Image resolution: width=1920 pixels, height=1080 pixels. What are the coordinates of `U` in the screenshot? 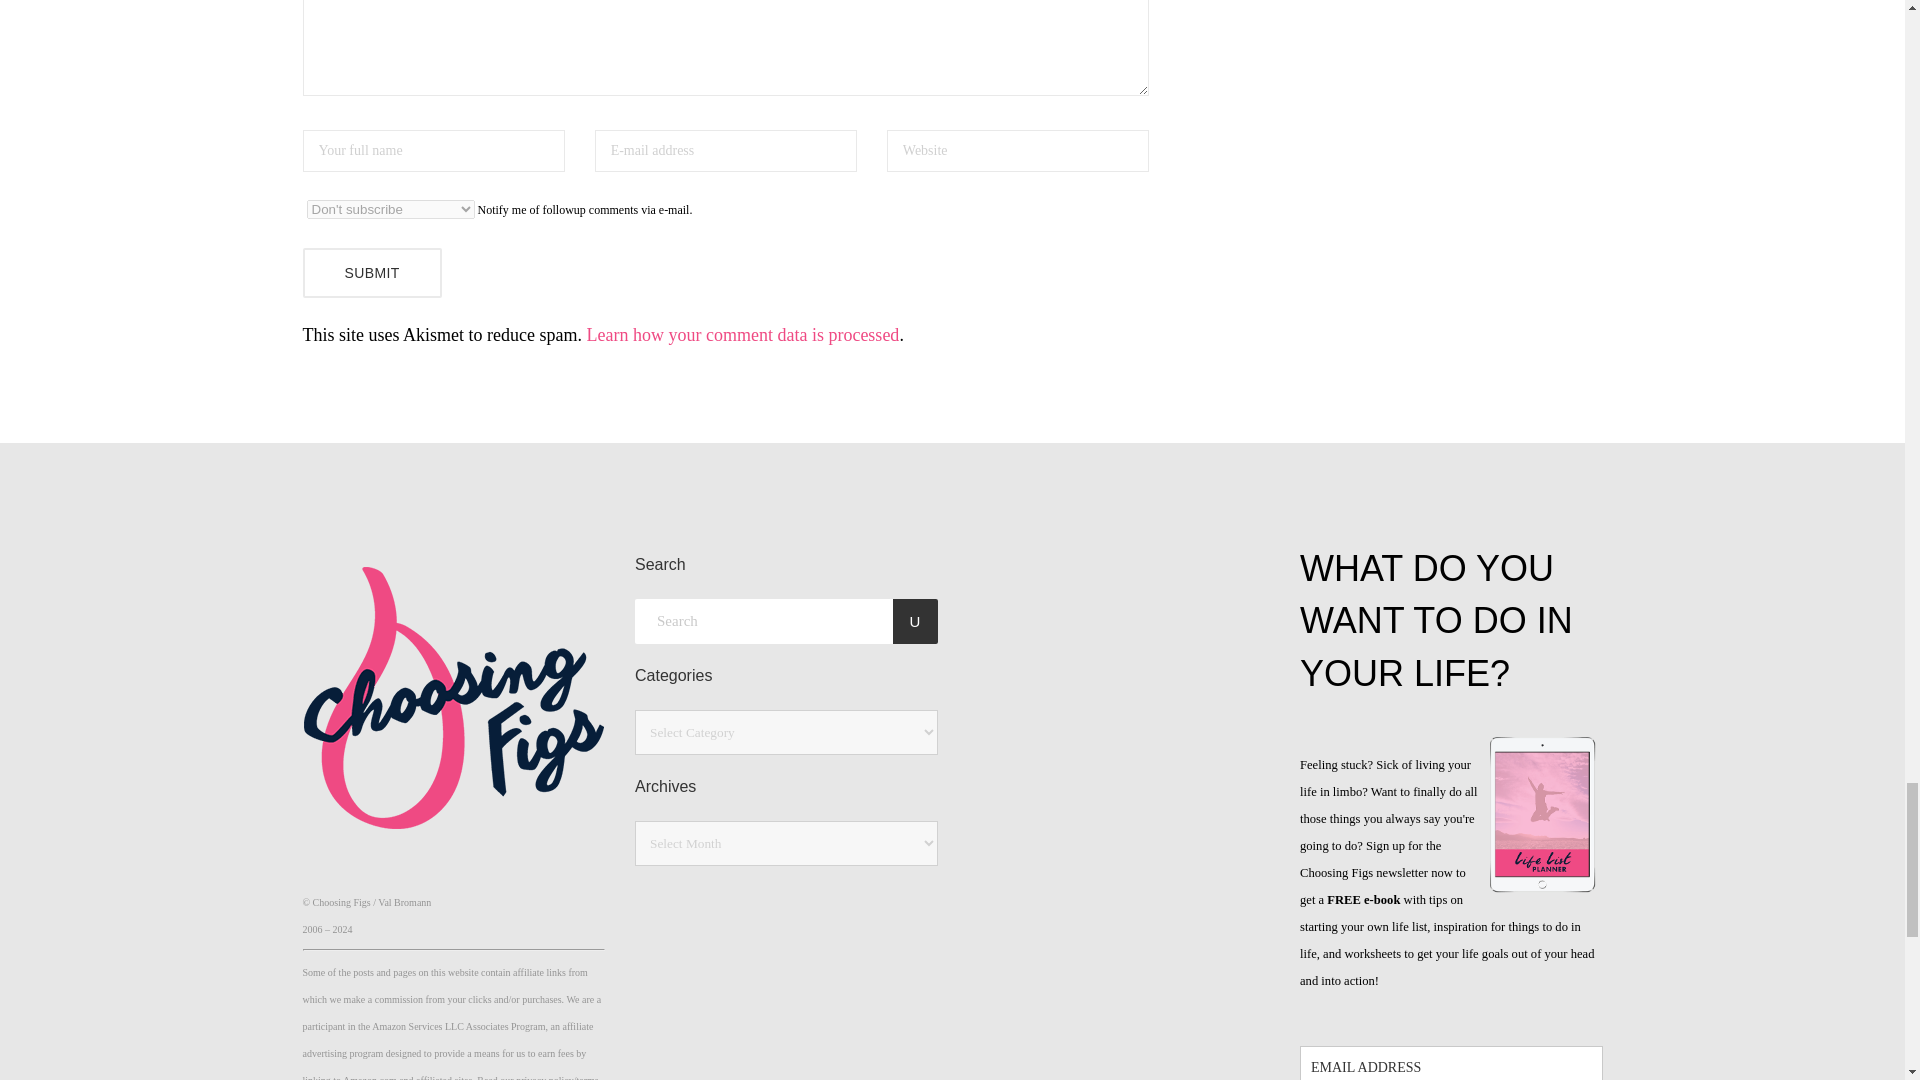 It's located at (914, 621).